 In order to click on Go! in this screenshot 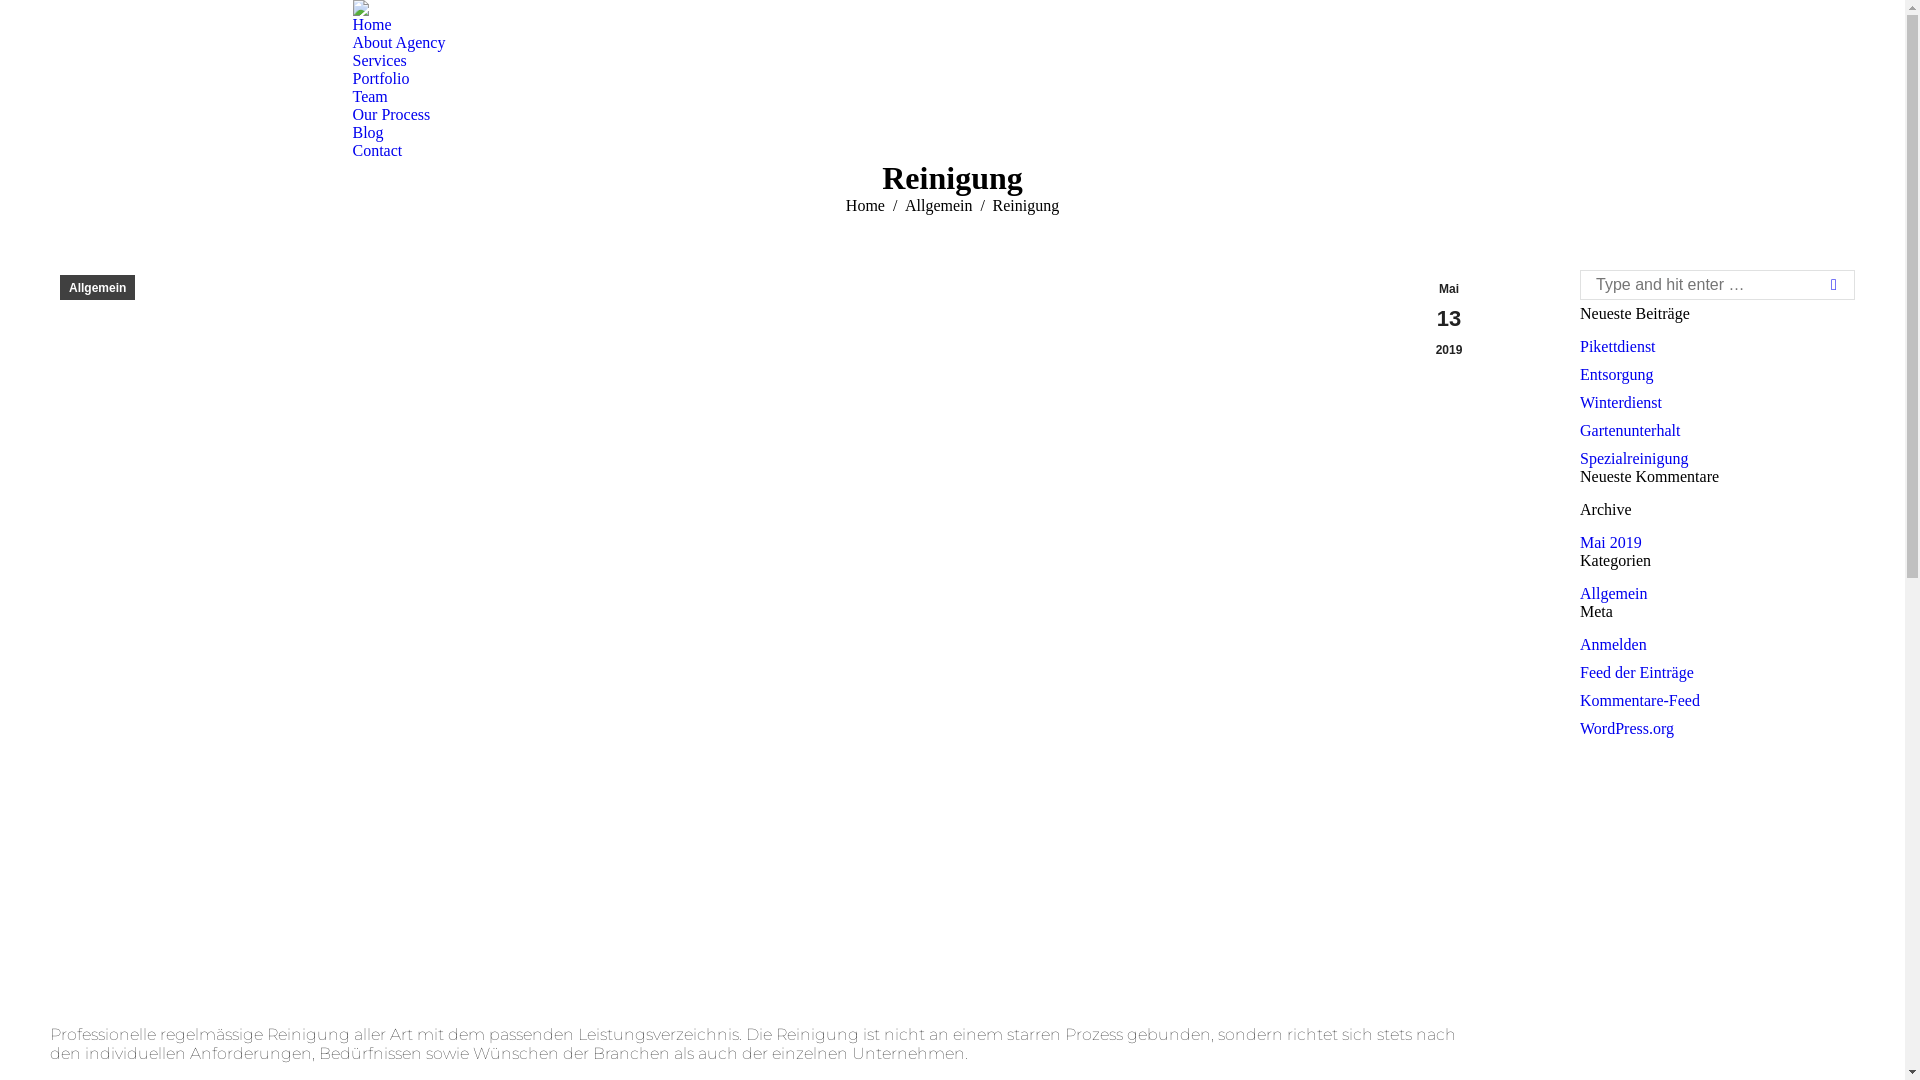, I will do `click(1827, 285)`.